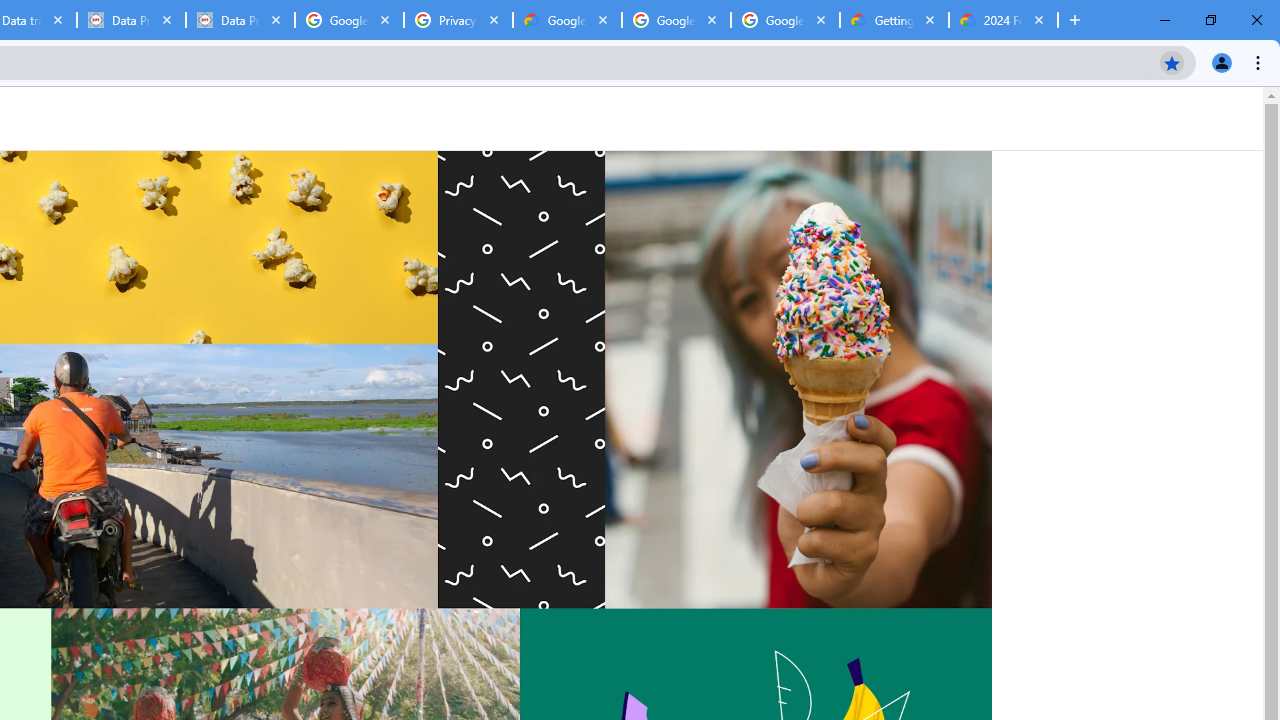 The image size is (1280, 720). I want to click on Google Workspace - Specific Terms, so click(784, 20).